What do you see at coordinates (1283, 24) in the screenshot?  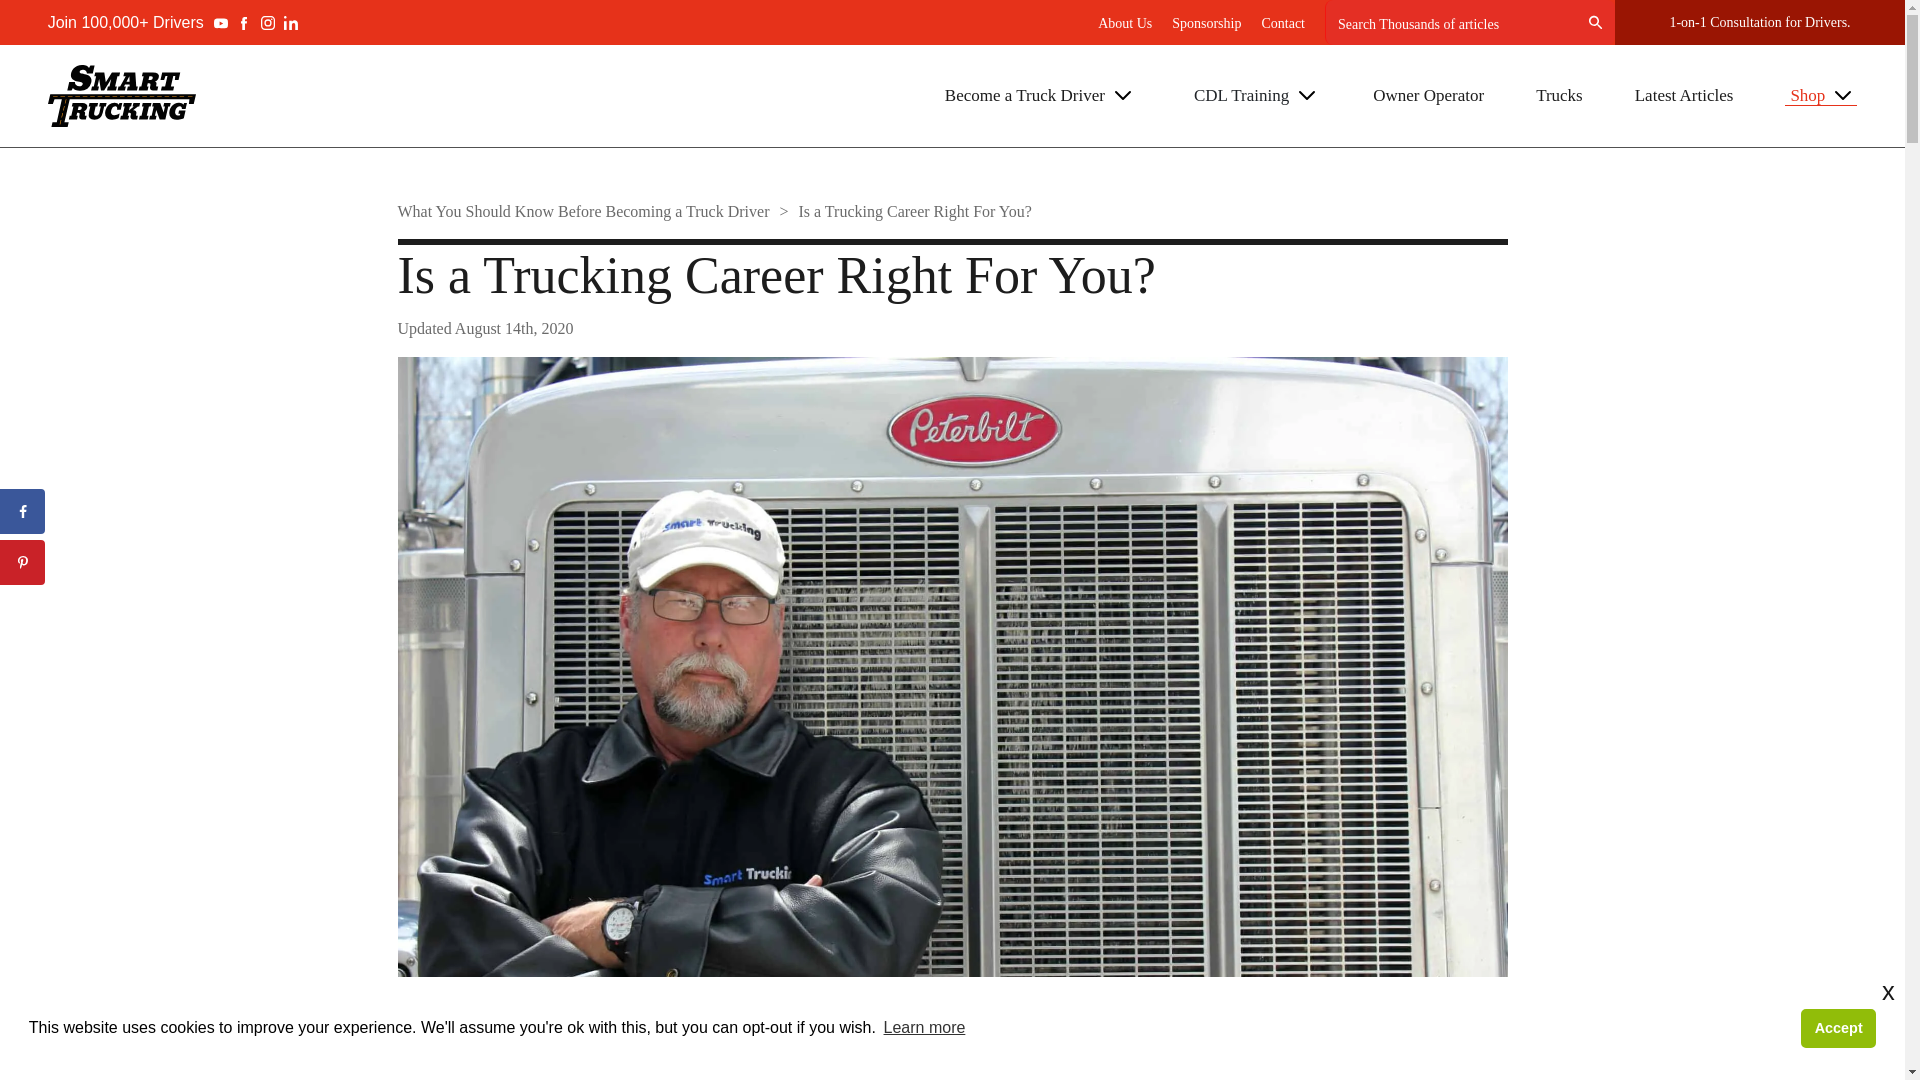 I see `Contact` at bounding box center [1283, 24].